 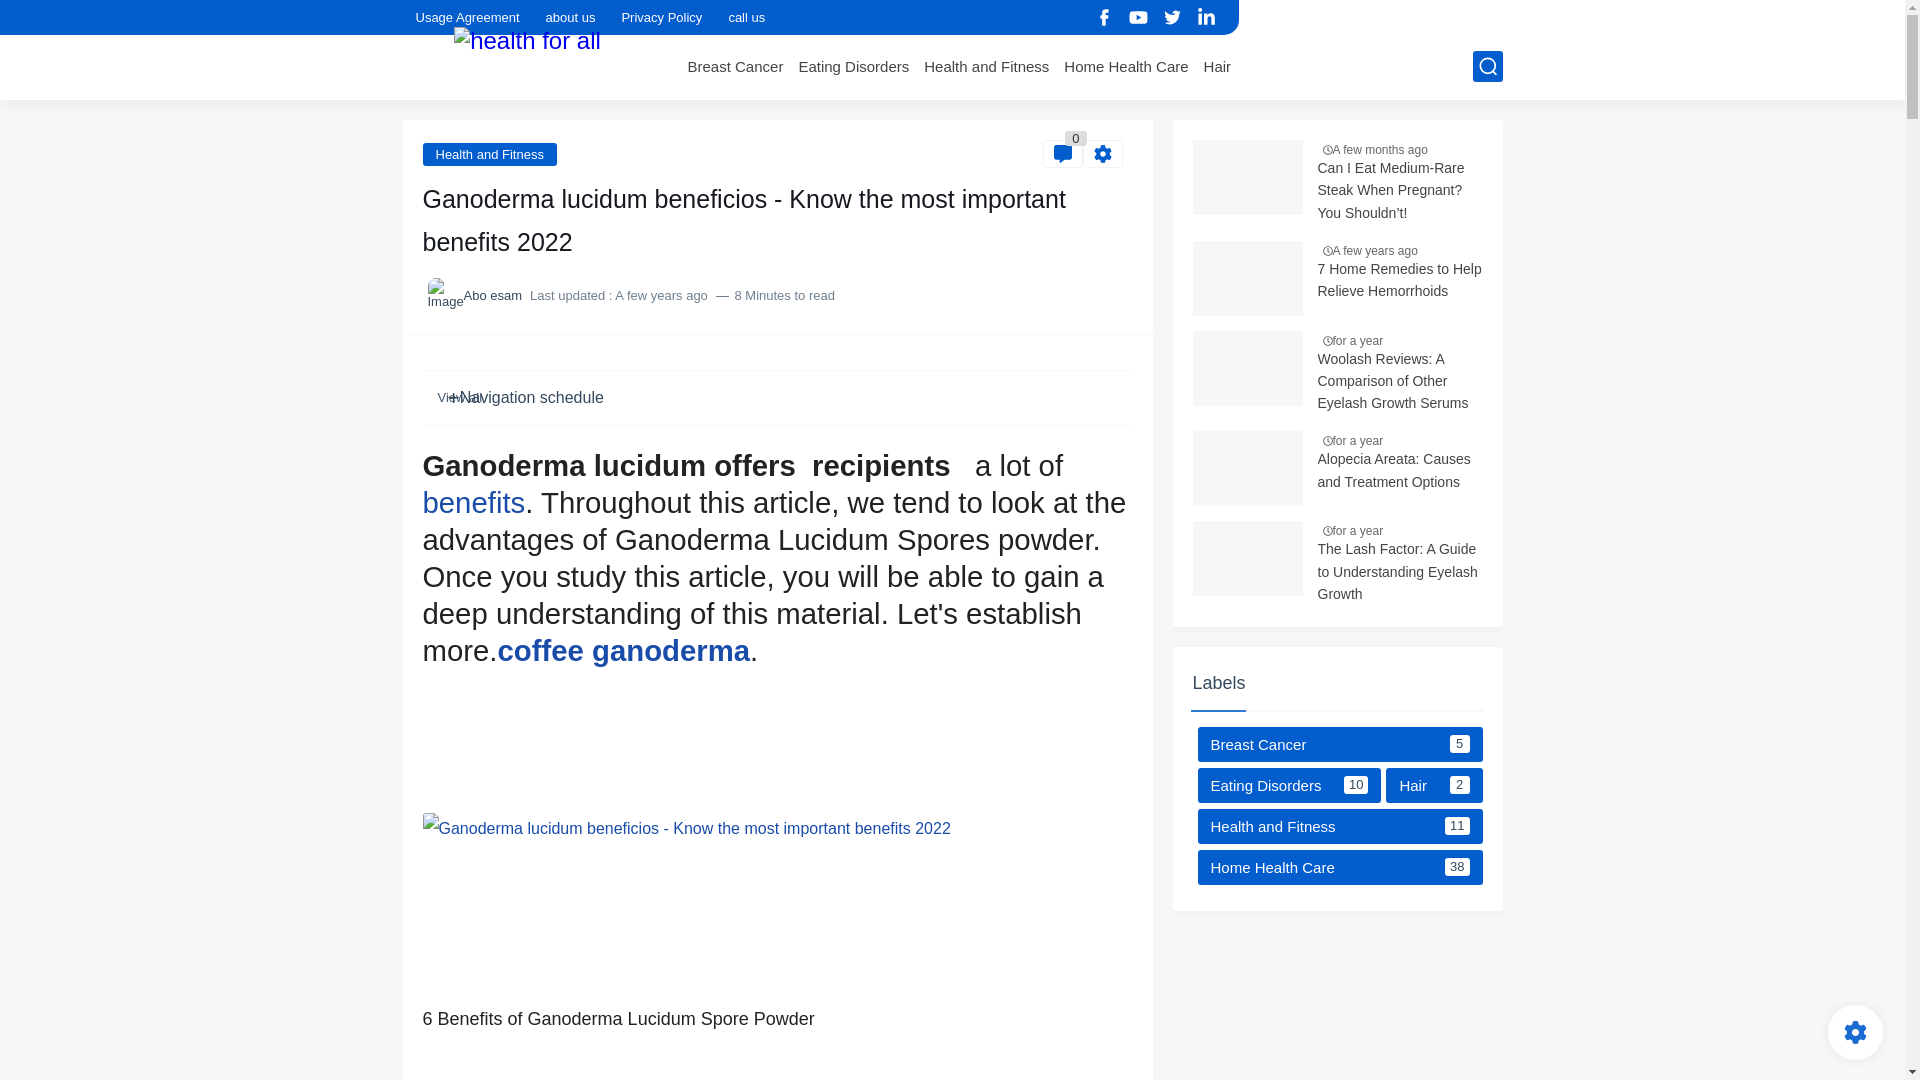 What do you see at coordinates (1138, 18) in the screenshot?
I see `youtube` at bounding box center [1138, 18].